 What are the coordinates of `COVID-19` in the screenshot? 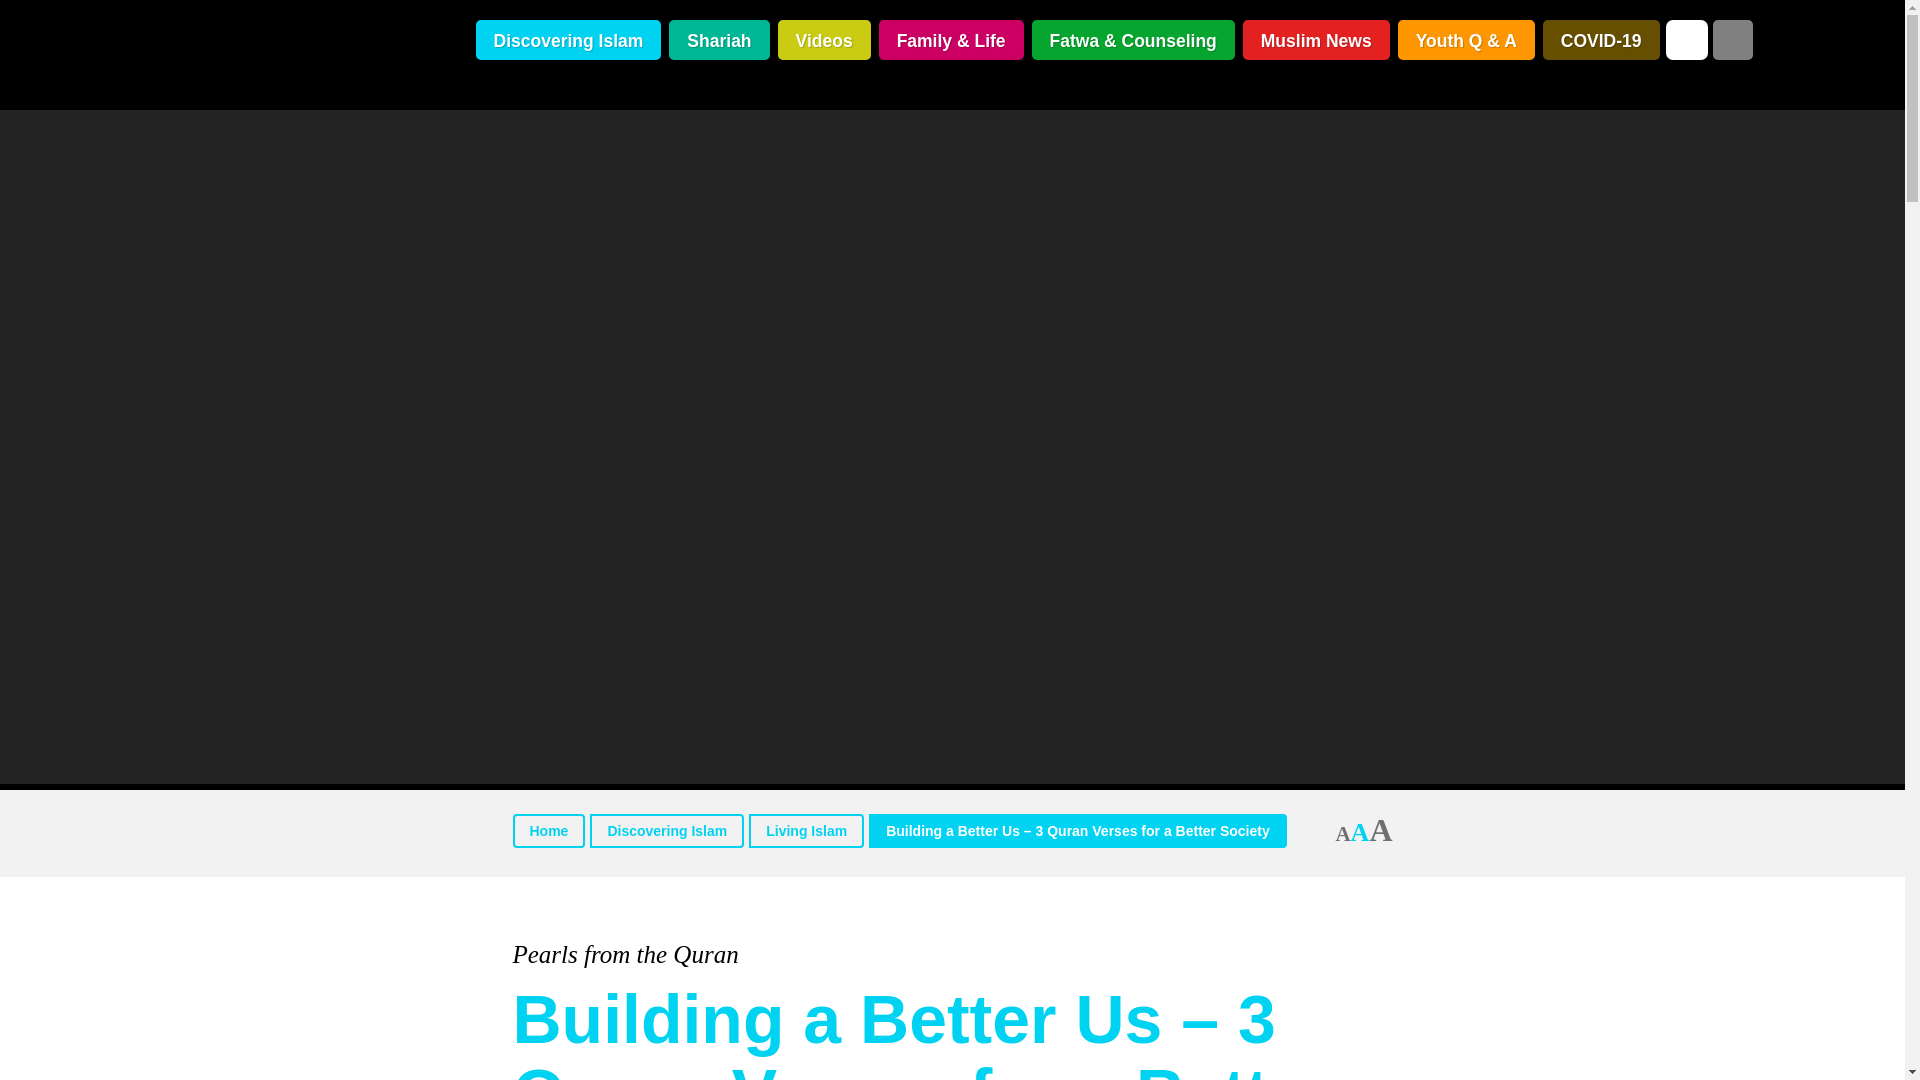 It's located at (1602, 40).